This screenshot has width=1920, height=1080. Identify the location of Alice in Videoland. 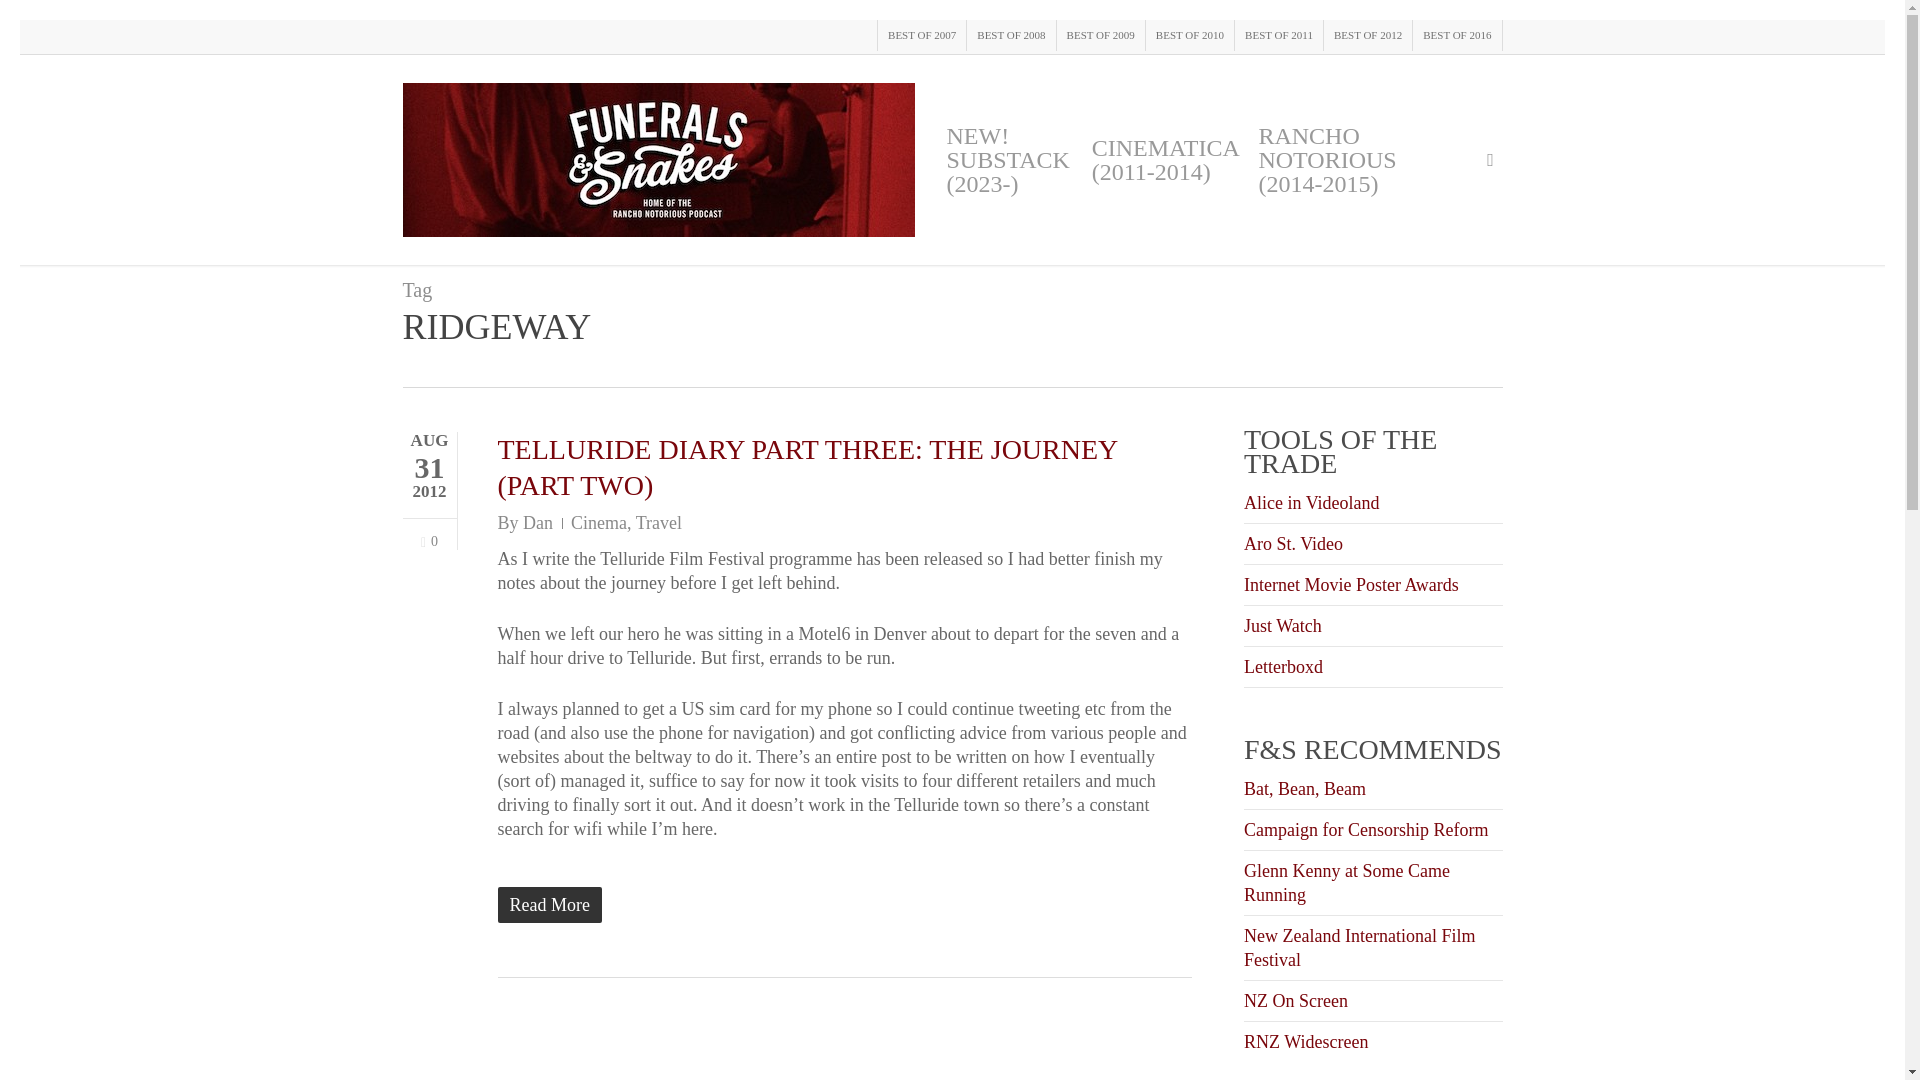
(1312, 502).